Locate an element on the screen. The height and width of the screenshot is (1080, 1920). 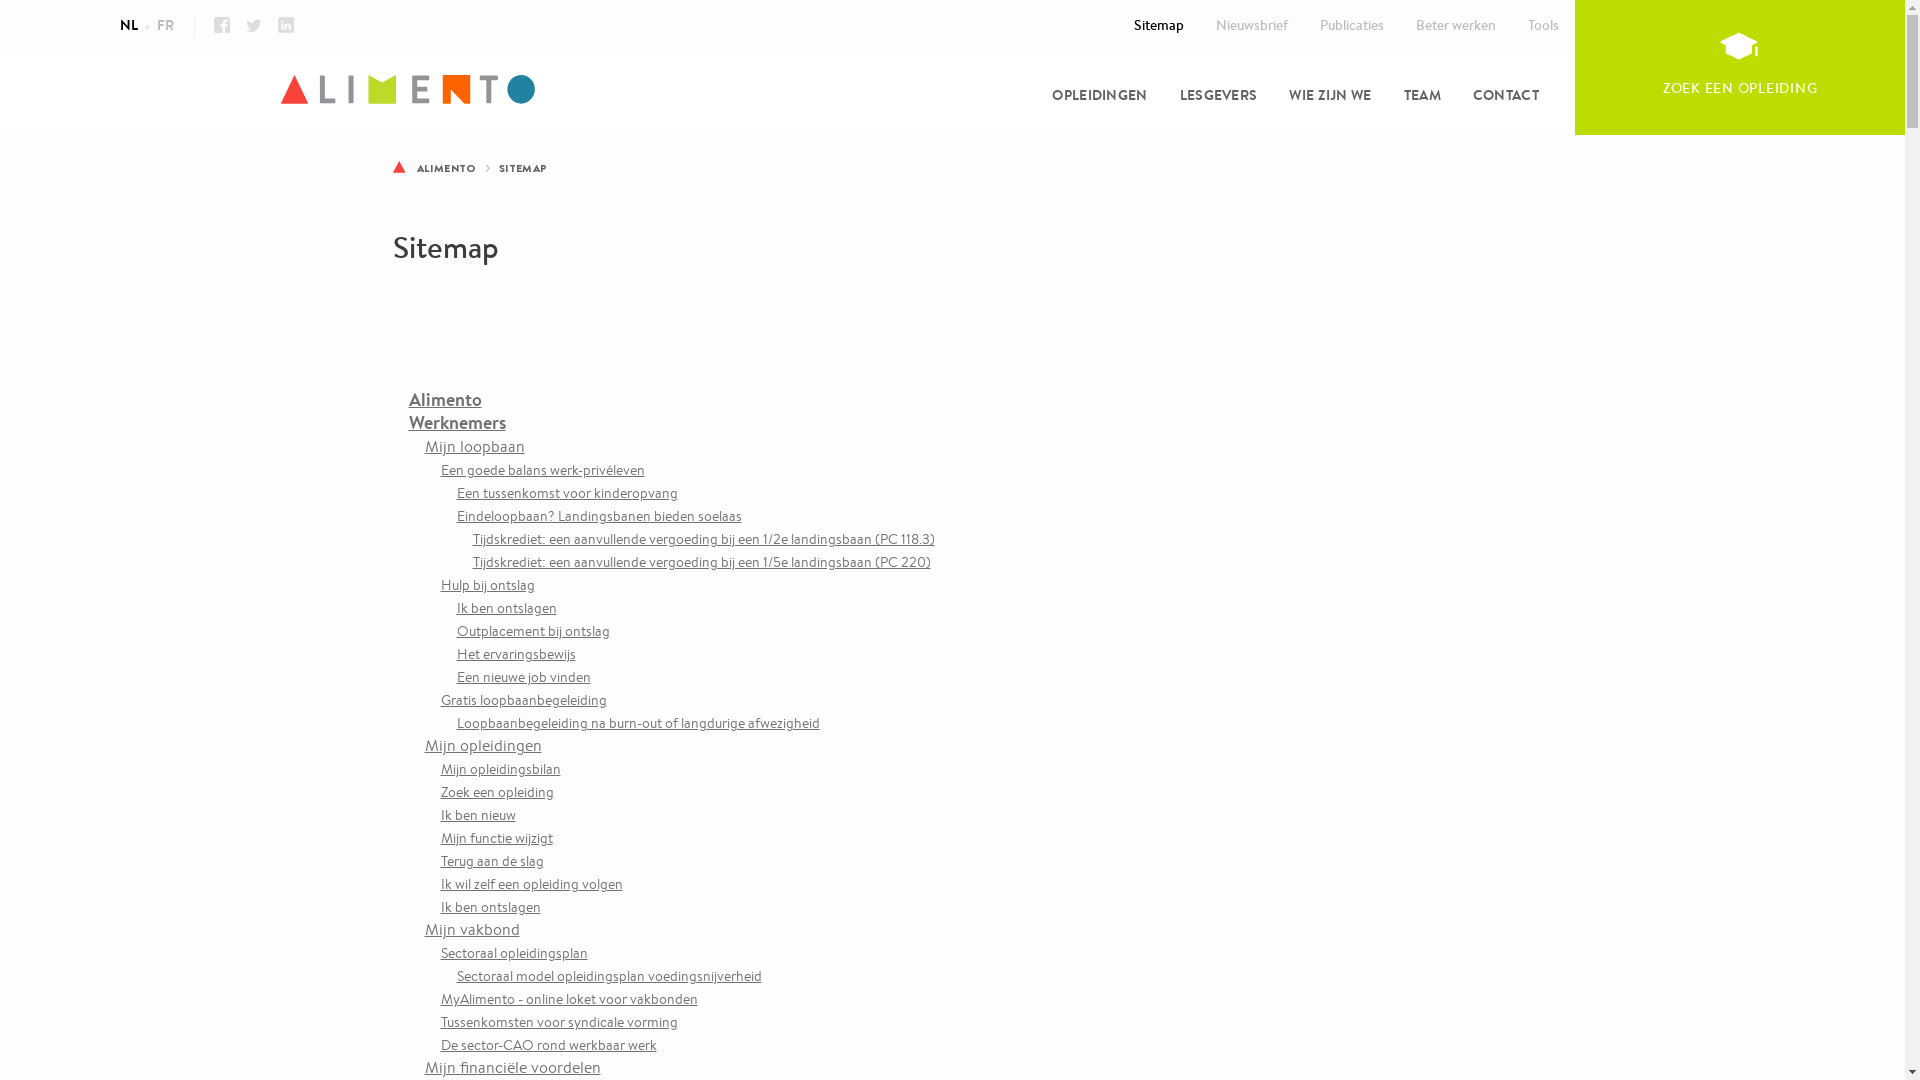
OPLEIDINGEN is located at coordinates (1100, 95).